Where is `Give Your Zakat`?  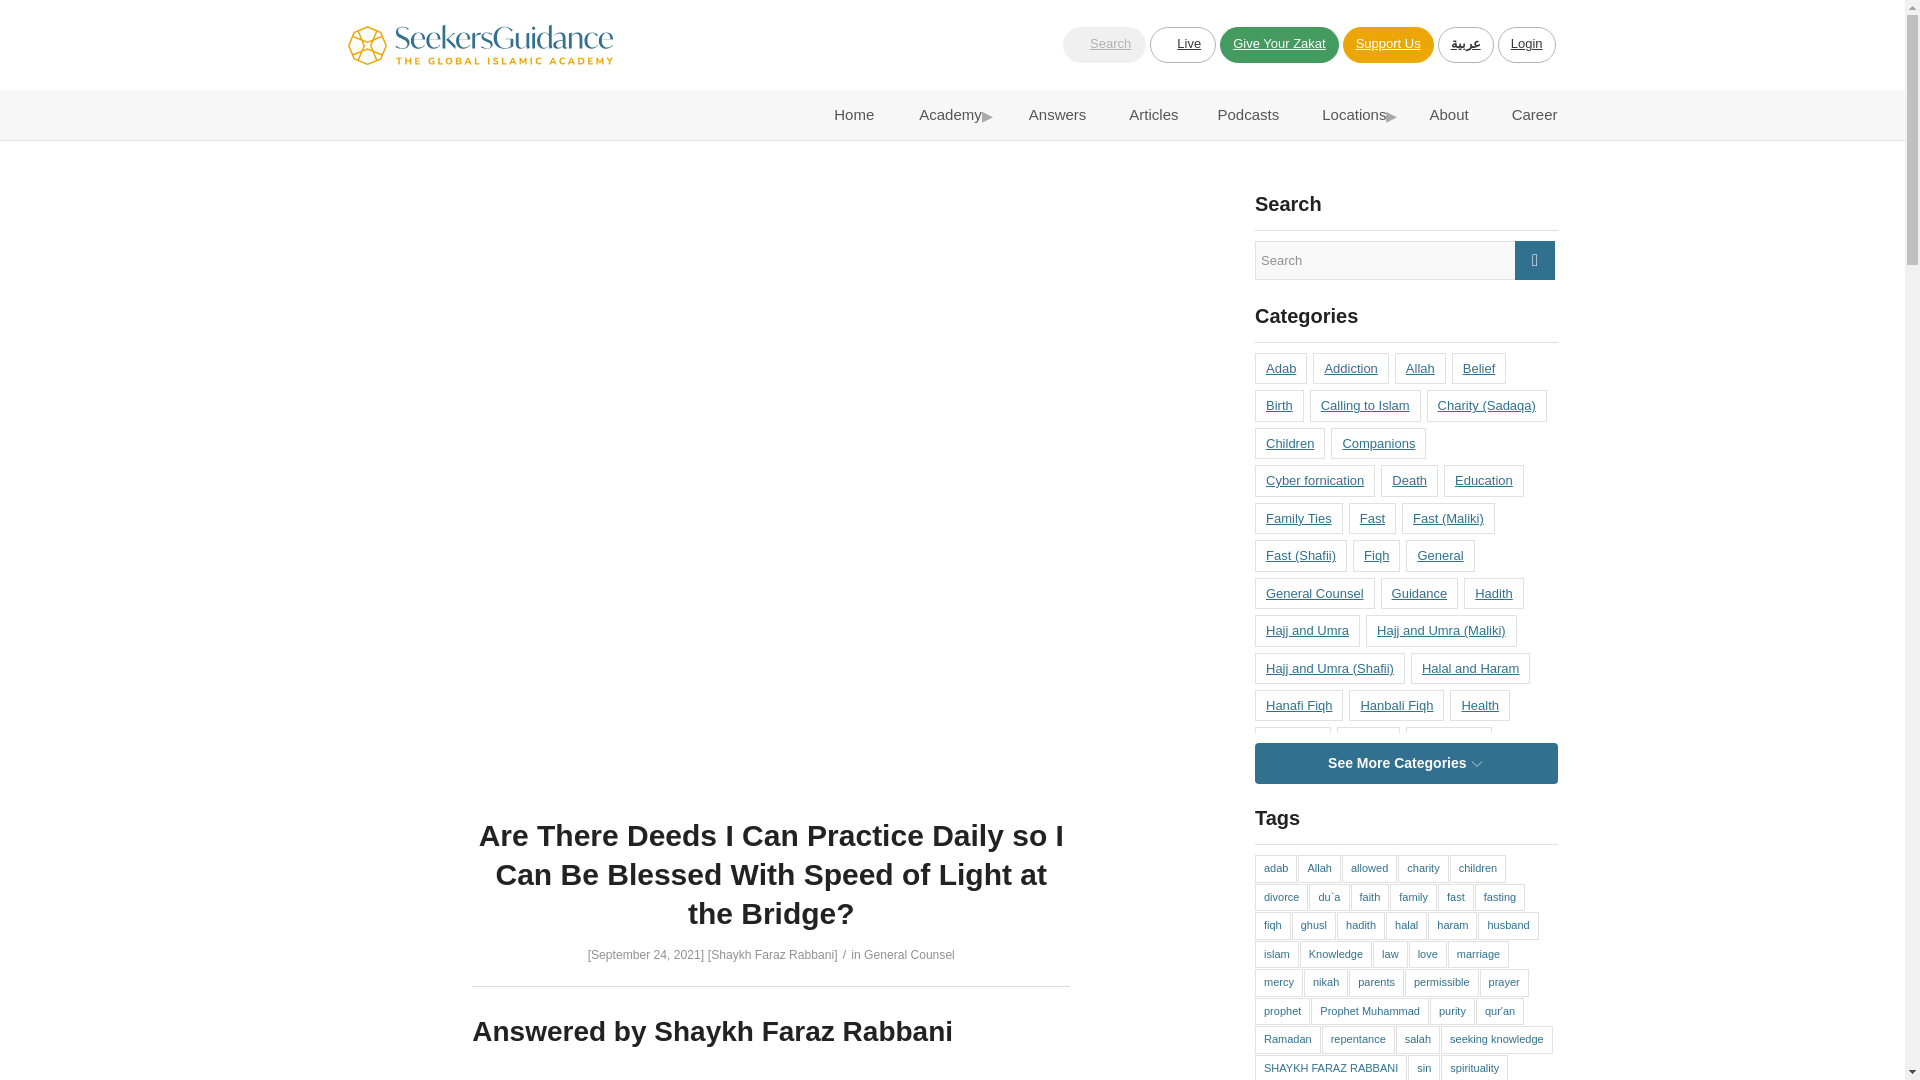
Give Your Zakat is located at coordinates (1278, 44).